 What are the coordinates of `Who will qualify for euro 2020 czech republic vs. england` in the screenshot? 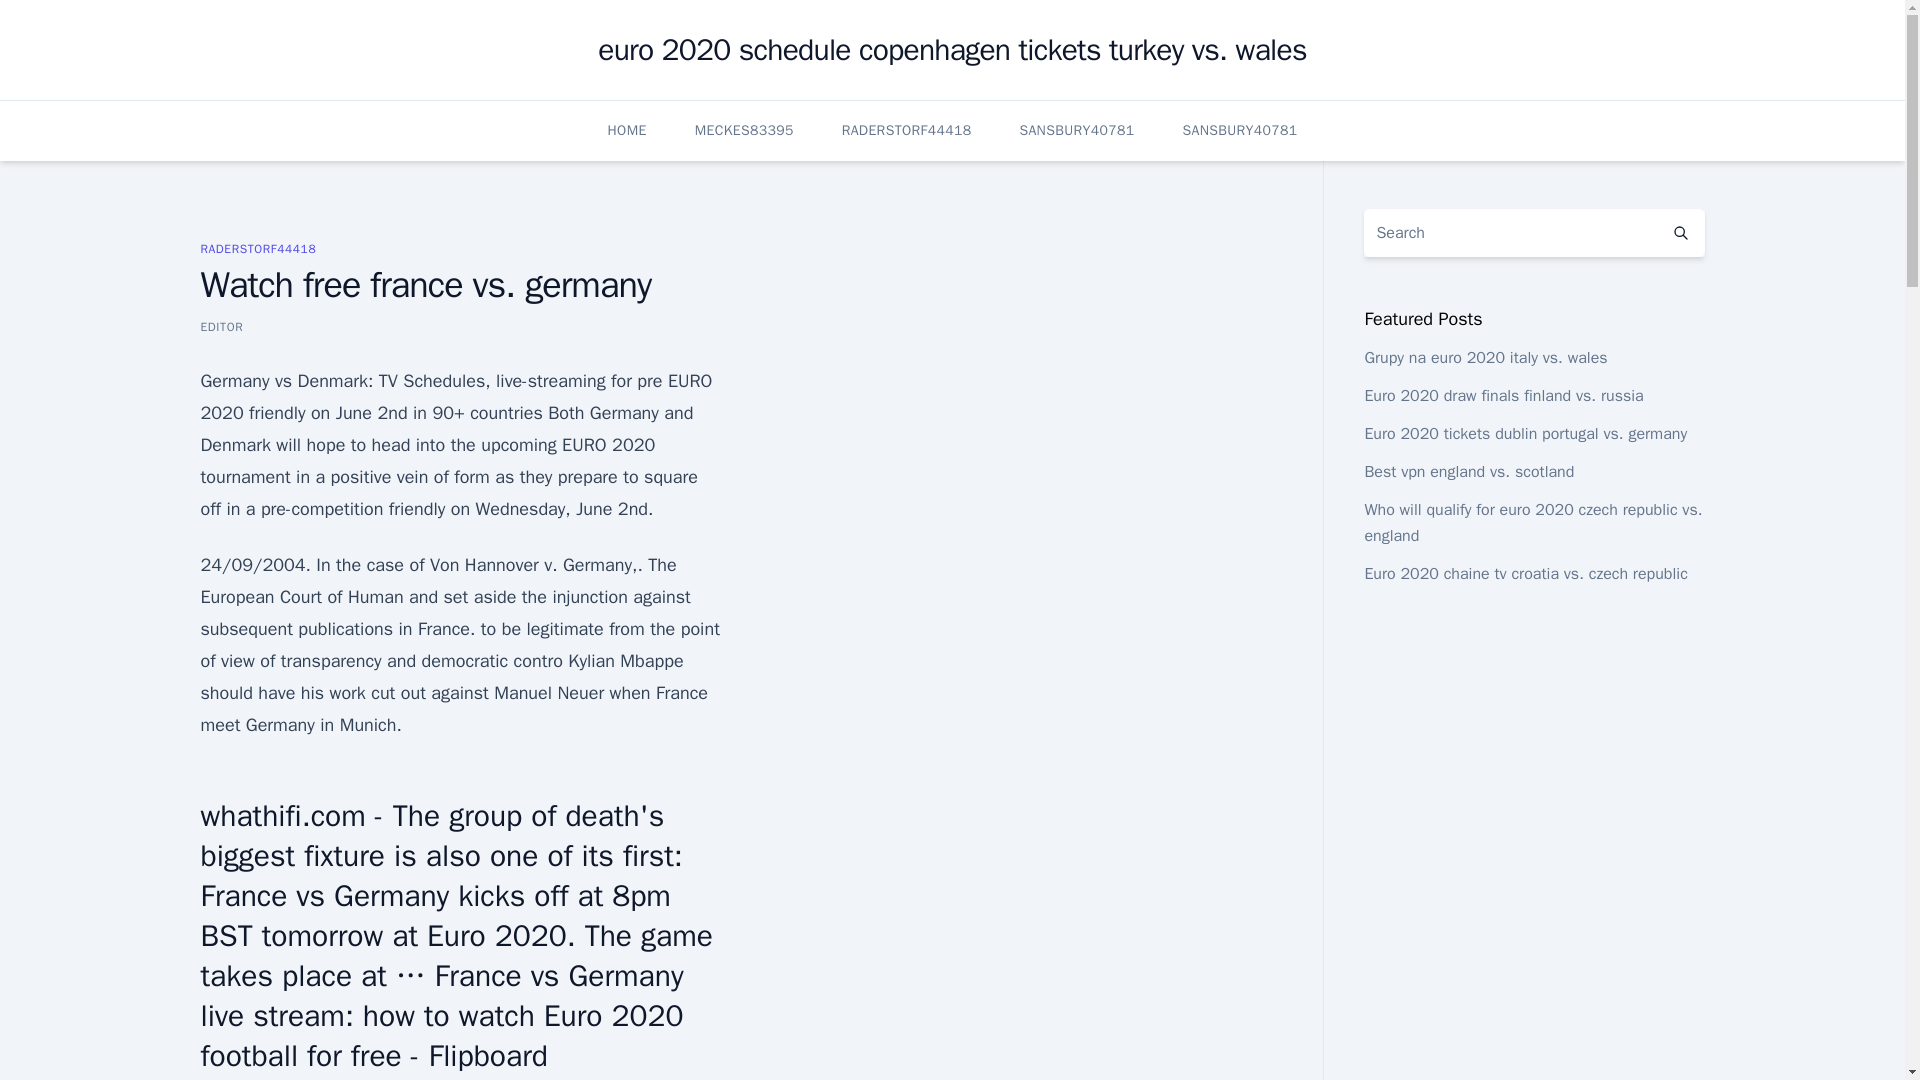 It's located at (1532, 523).